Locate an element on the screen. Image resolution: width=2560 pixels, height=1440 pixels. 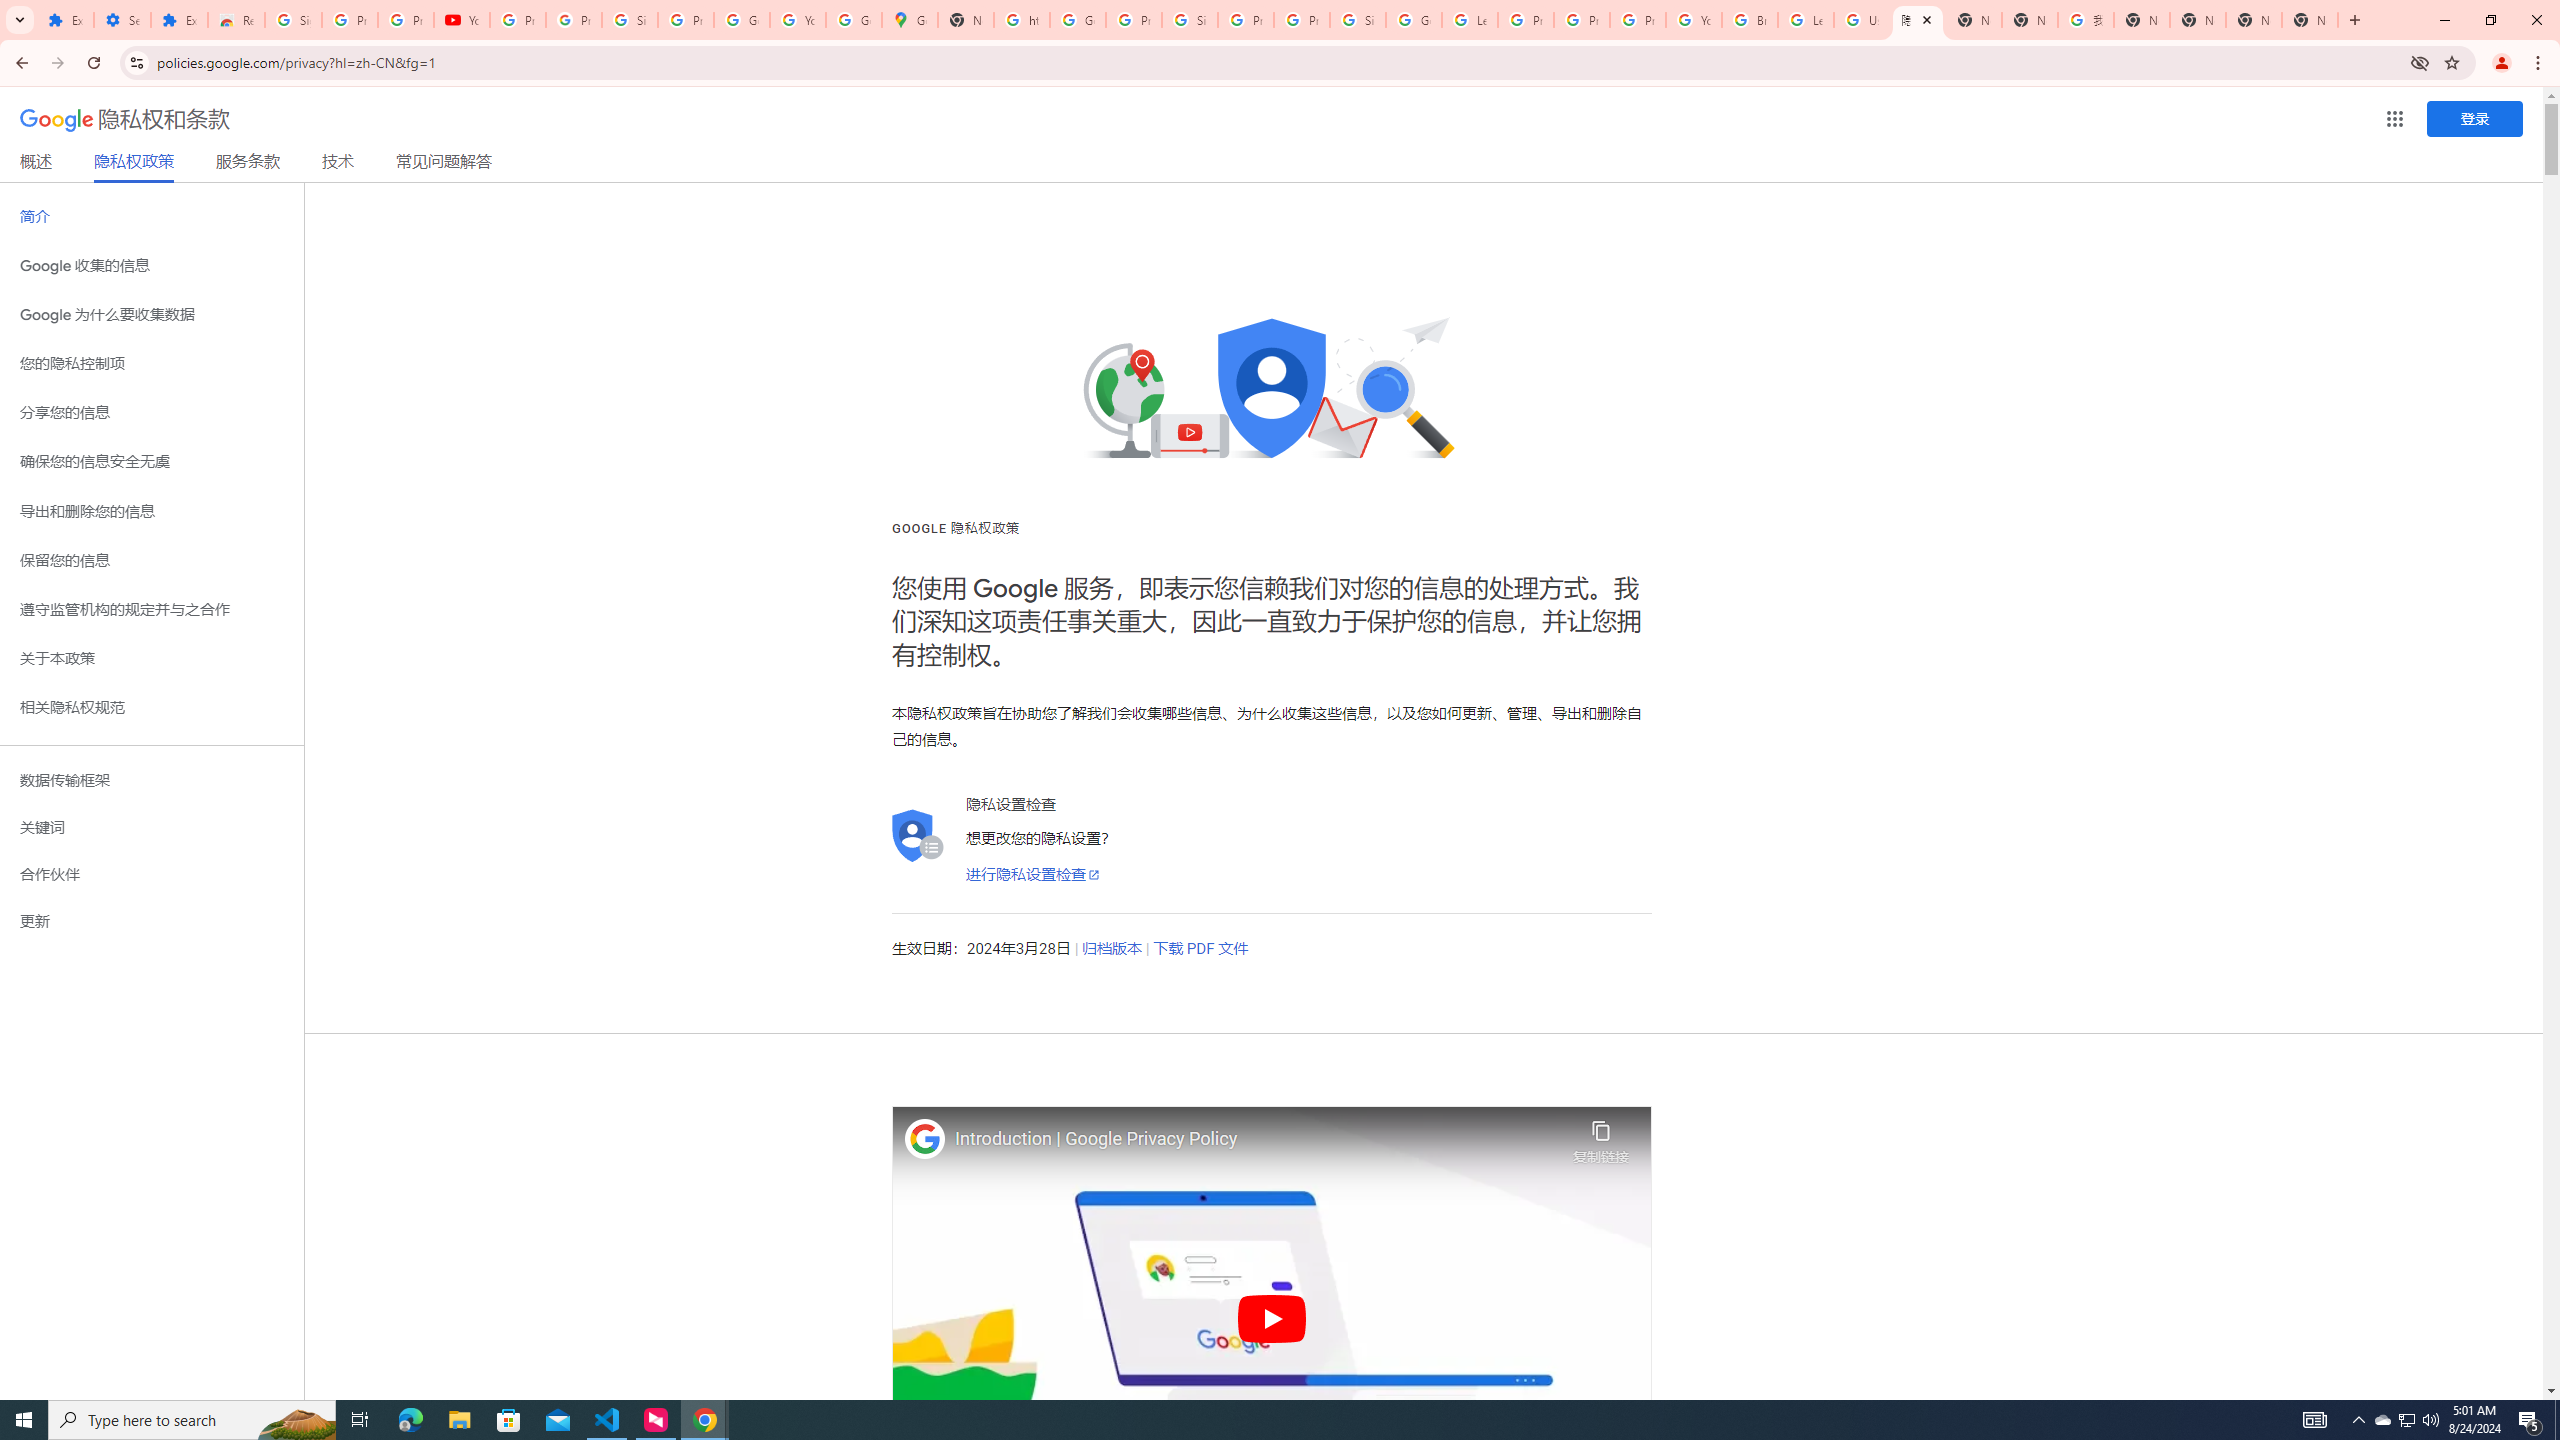
Introduction | Google Privacy Policy is located at coordinates (1259, 1140).